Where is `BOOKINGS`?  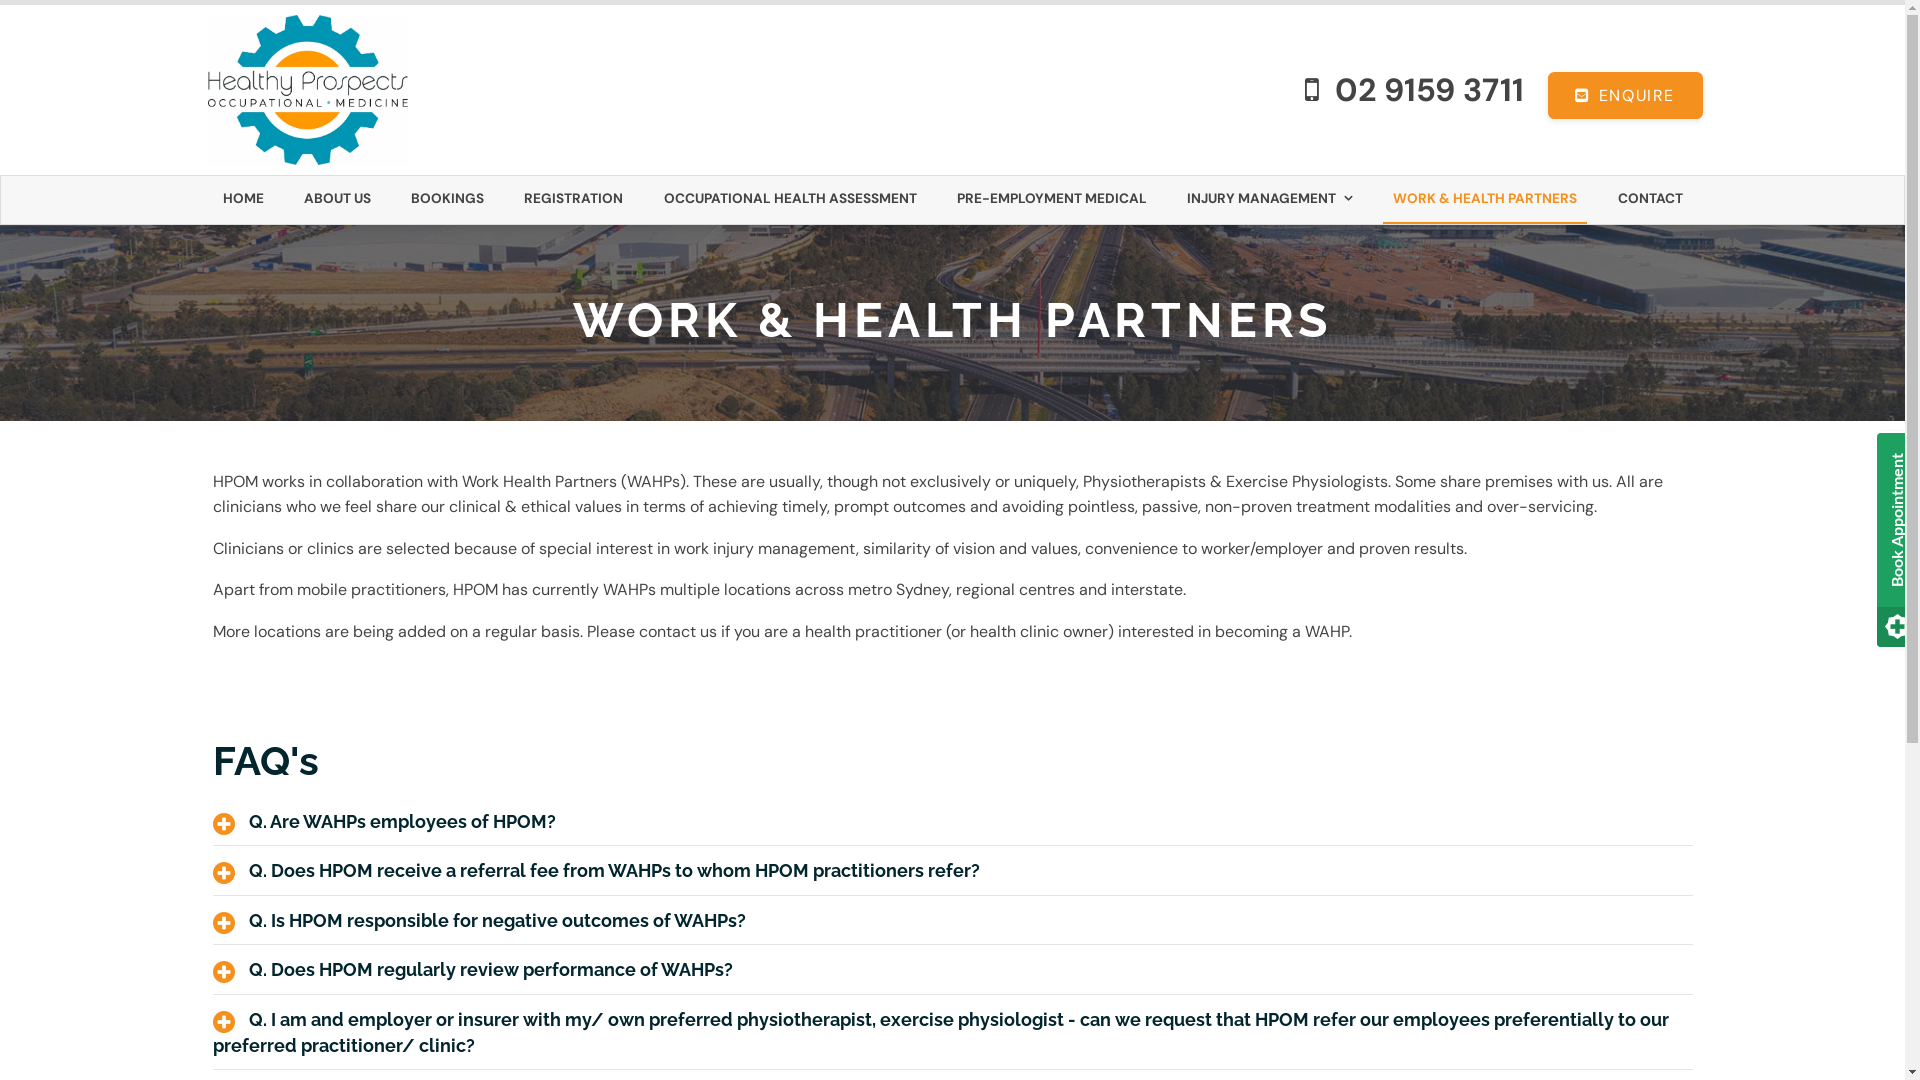 BOOKINGS is located at coordinates (447, 200).